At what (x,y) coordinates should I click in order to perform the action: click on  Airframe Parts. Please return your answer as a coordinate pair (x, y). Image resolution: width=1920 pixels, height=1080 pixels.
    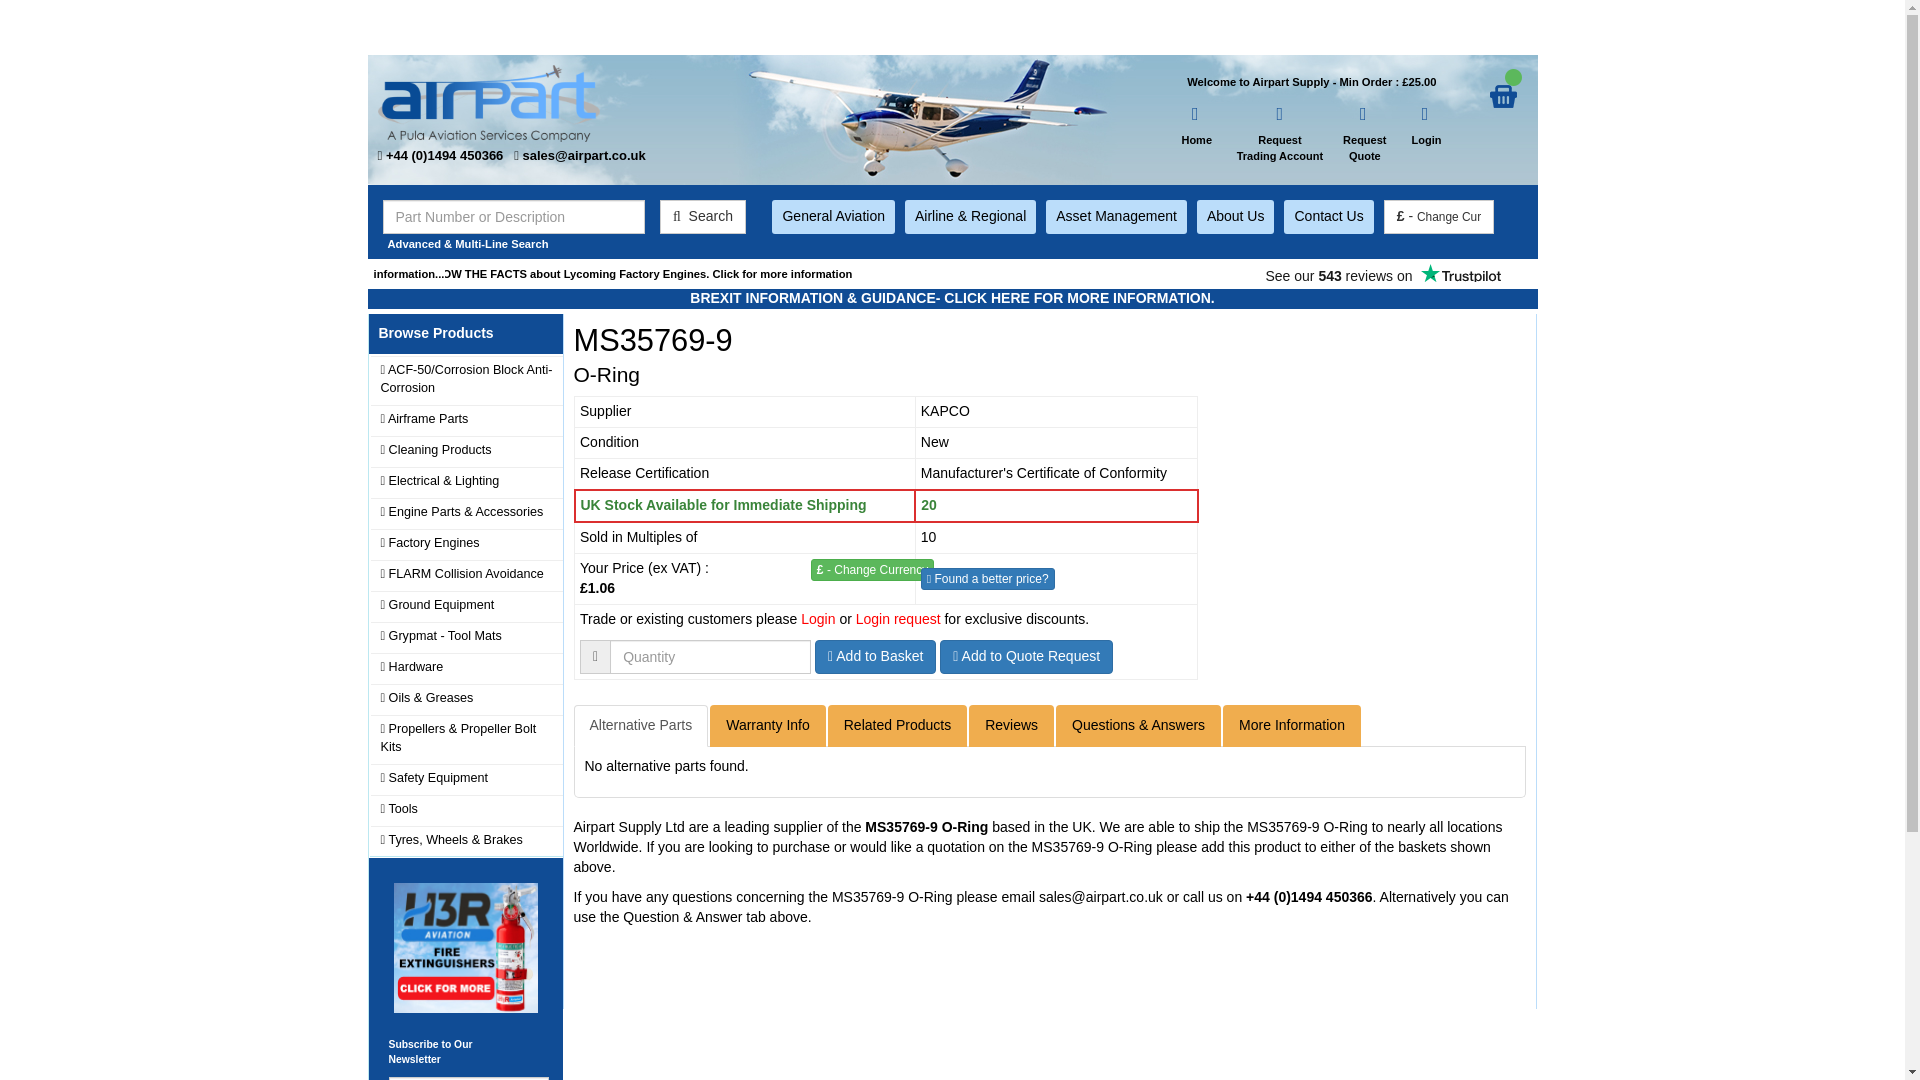
    Looking at the image, I should click on (466, 544).